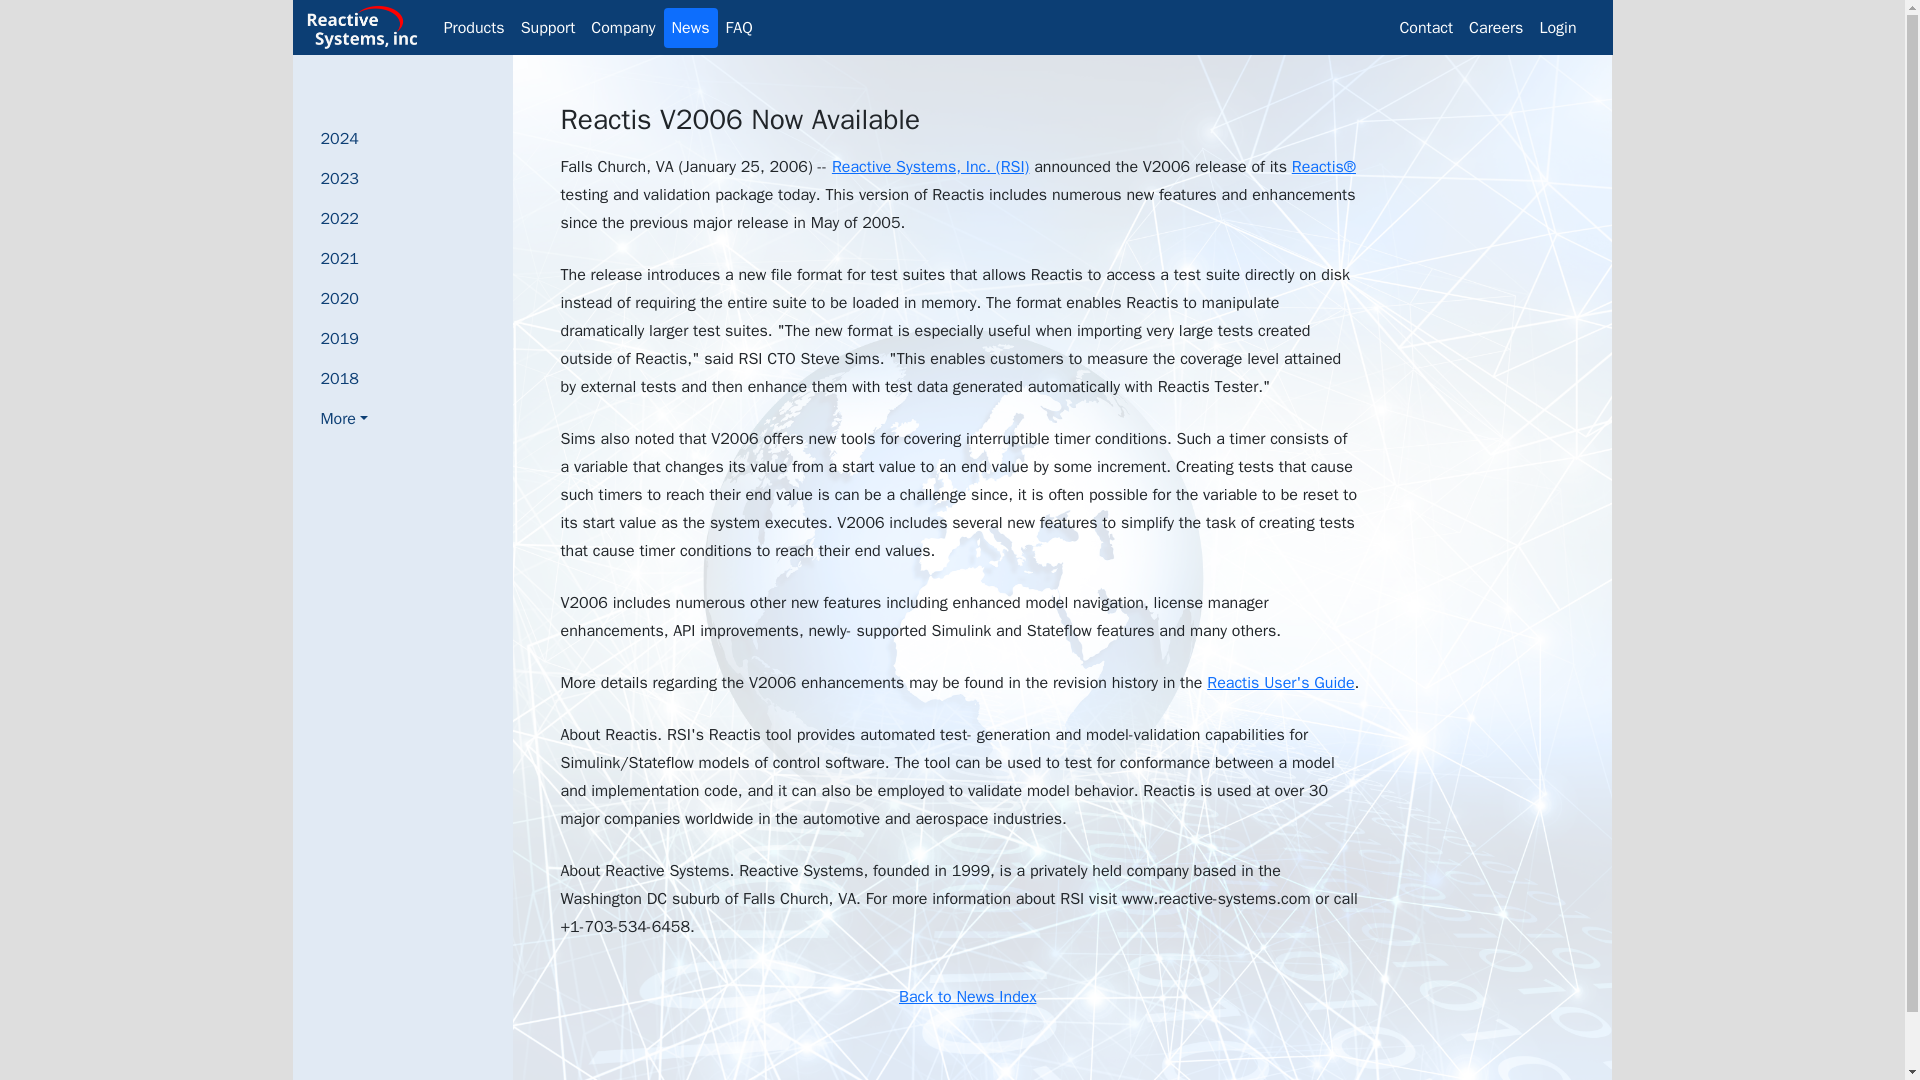 This screenshot has height=1080, width=1920. I want to click on 2023, so click(344, 178).